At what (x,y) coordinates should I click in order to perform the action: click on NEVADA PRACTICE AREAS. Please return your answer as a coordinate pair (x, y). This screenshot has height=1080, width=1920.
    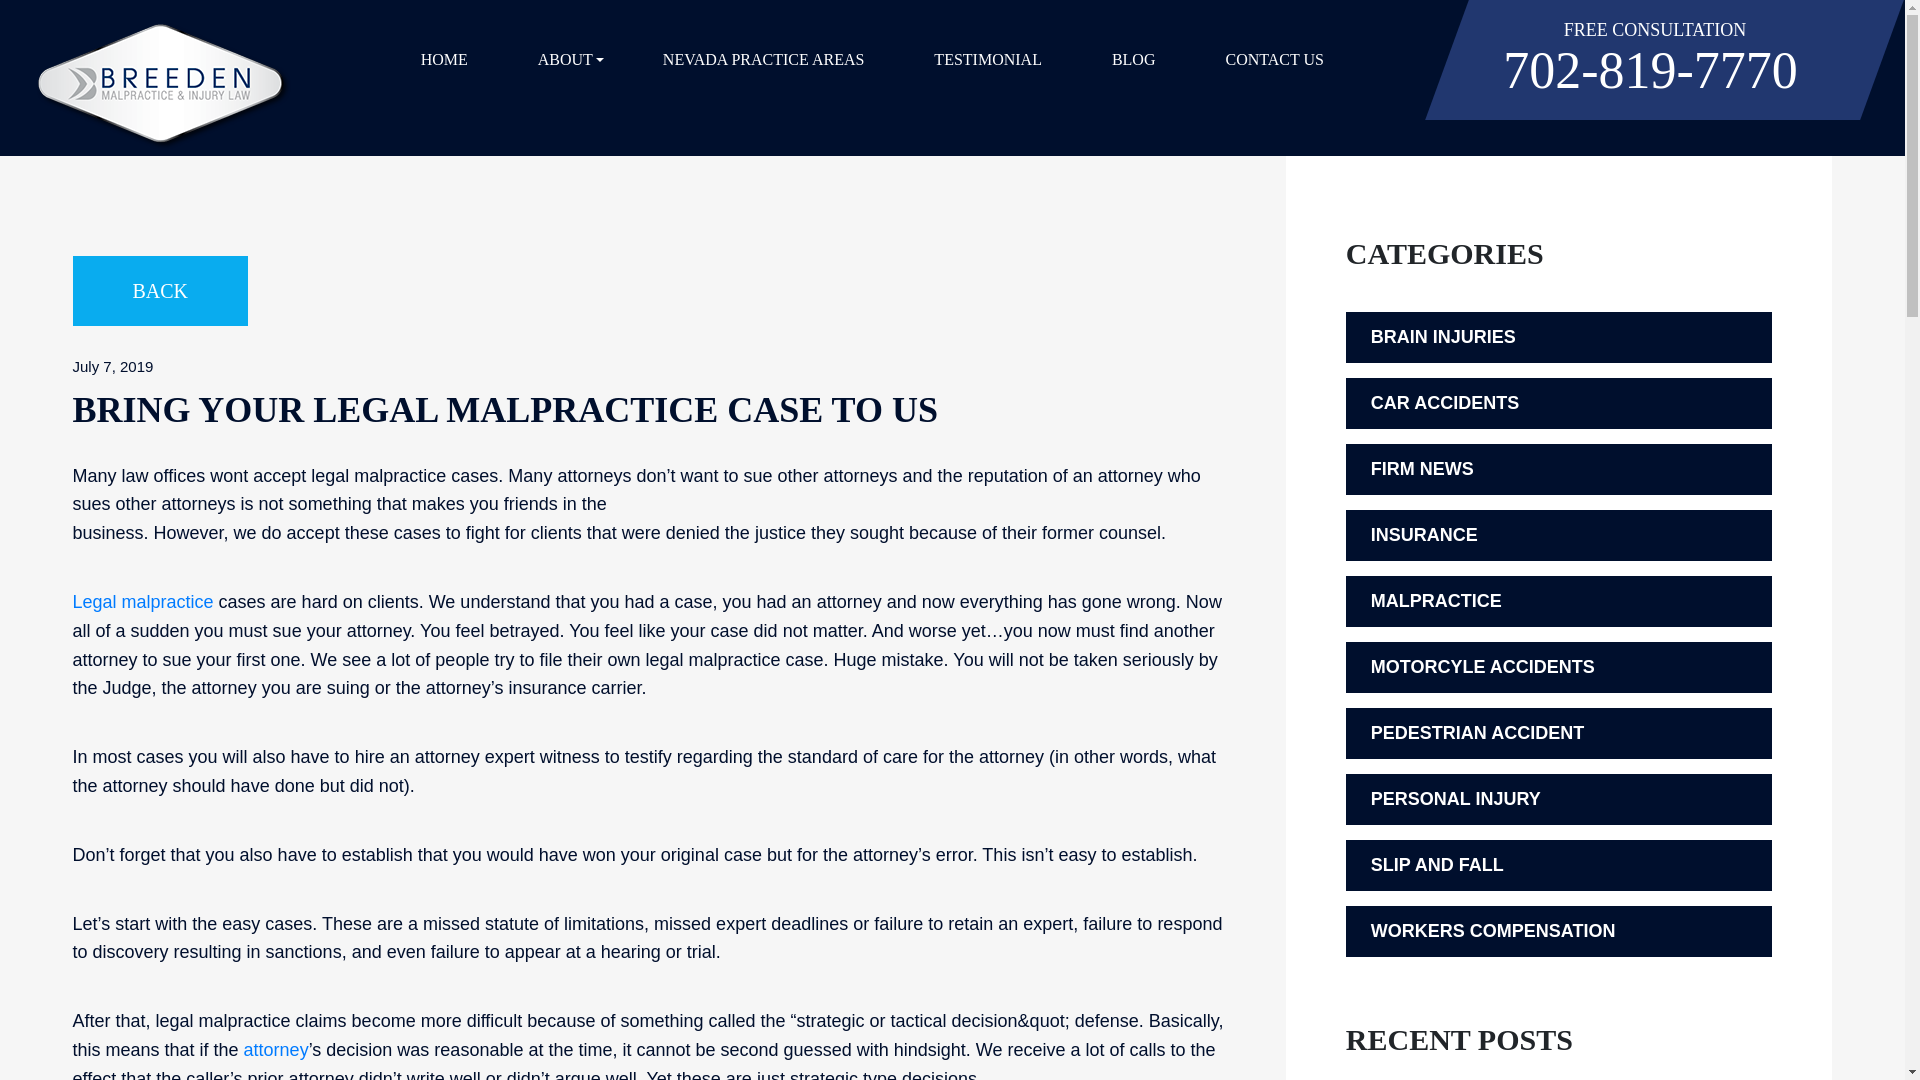
    Looking at the image, I should click on (764, 60).